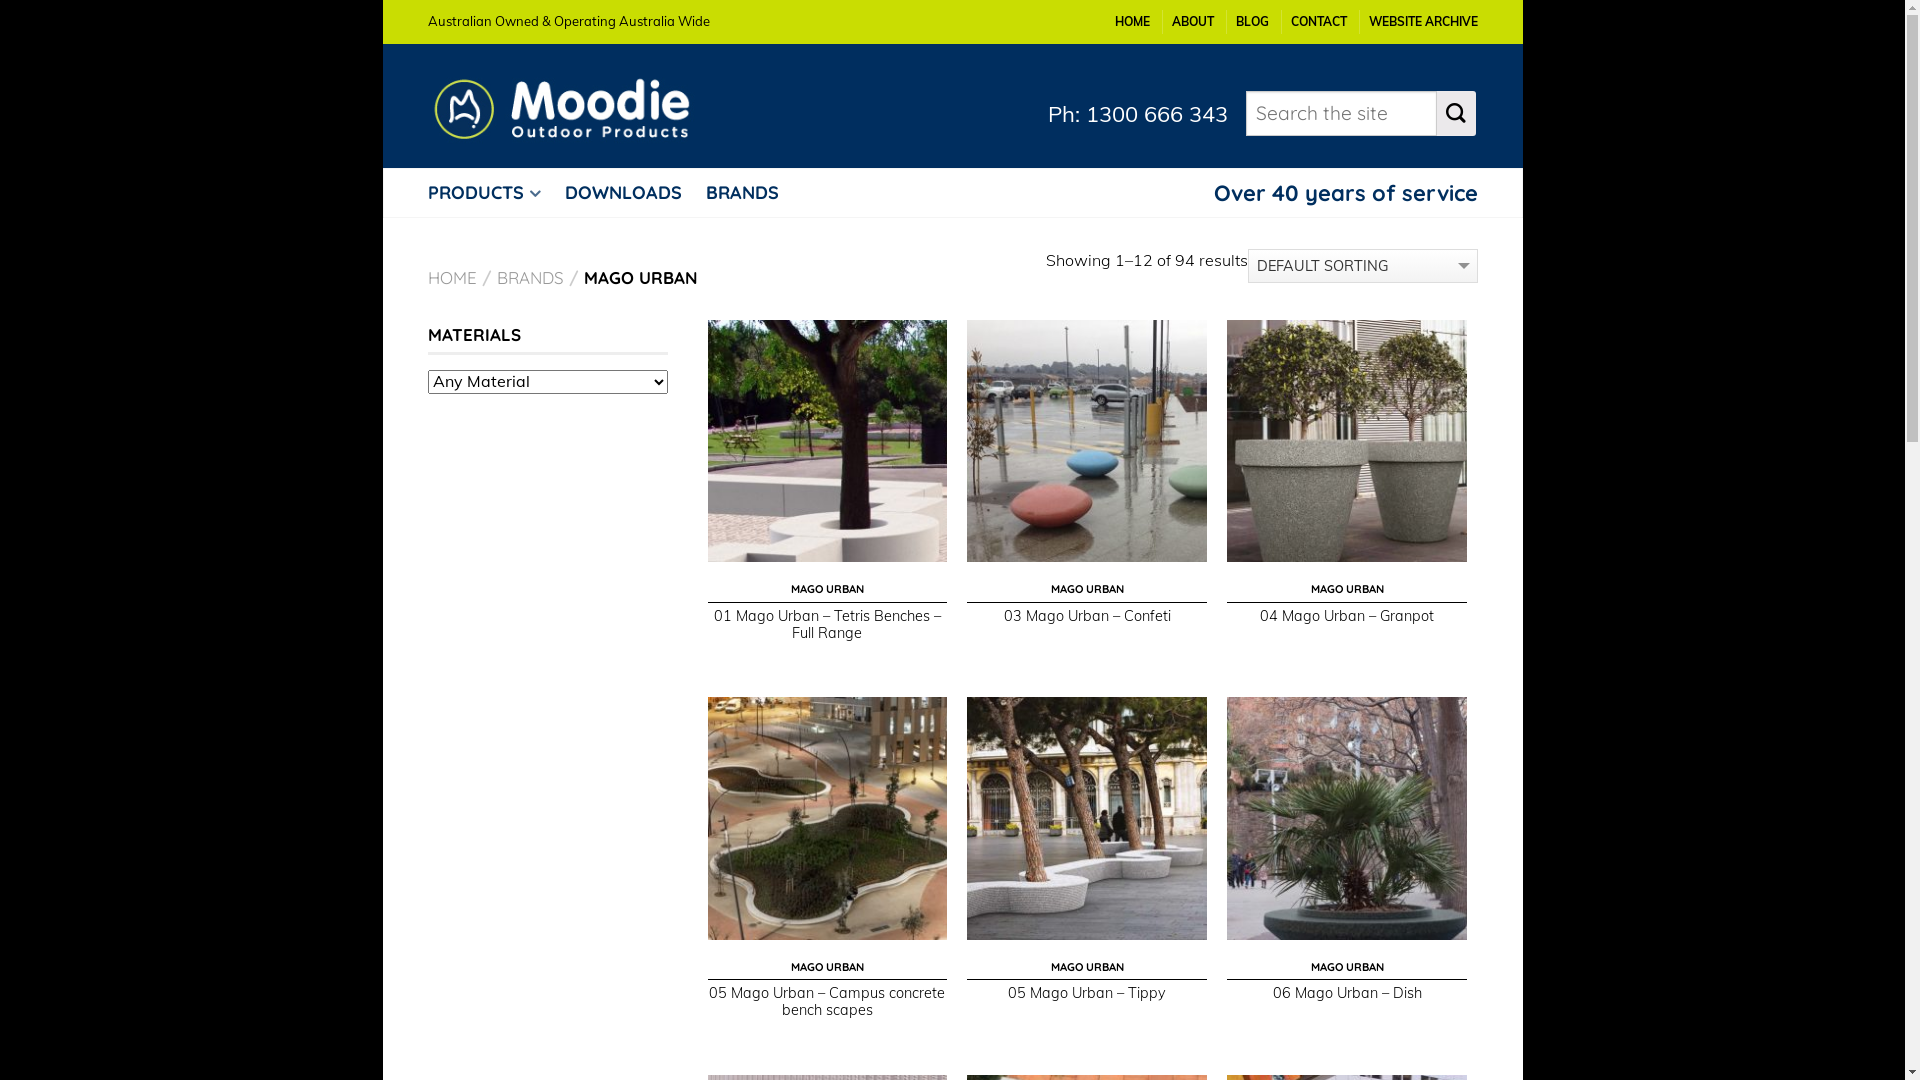 The height and width of the screenshot is (1080, 1920). What do you see at coordinates (1422, 22) in the screenshot?
I see `WEBSITE ARCHIVE` at bounding box center [1422, 22].